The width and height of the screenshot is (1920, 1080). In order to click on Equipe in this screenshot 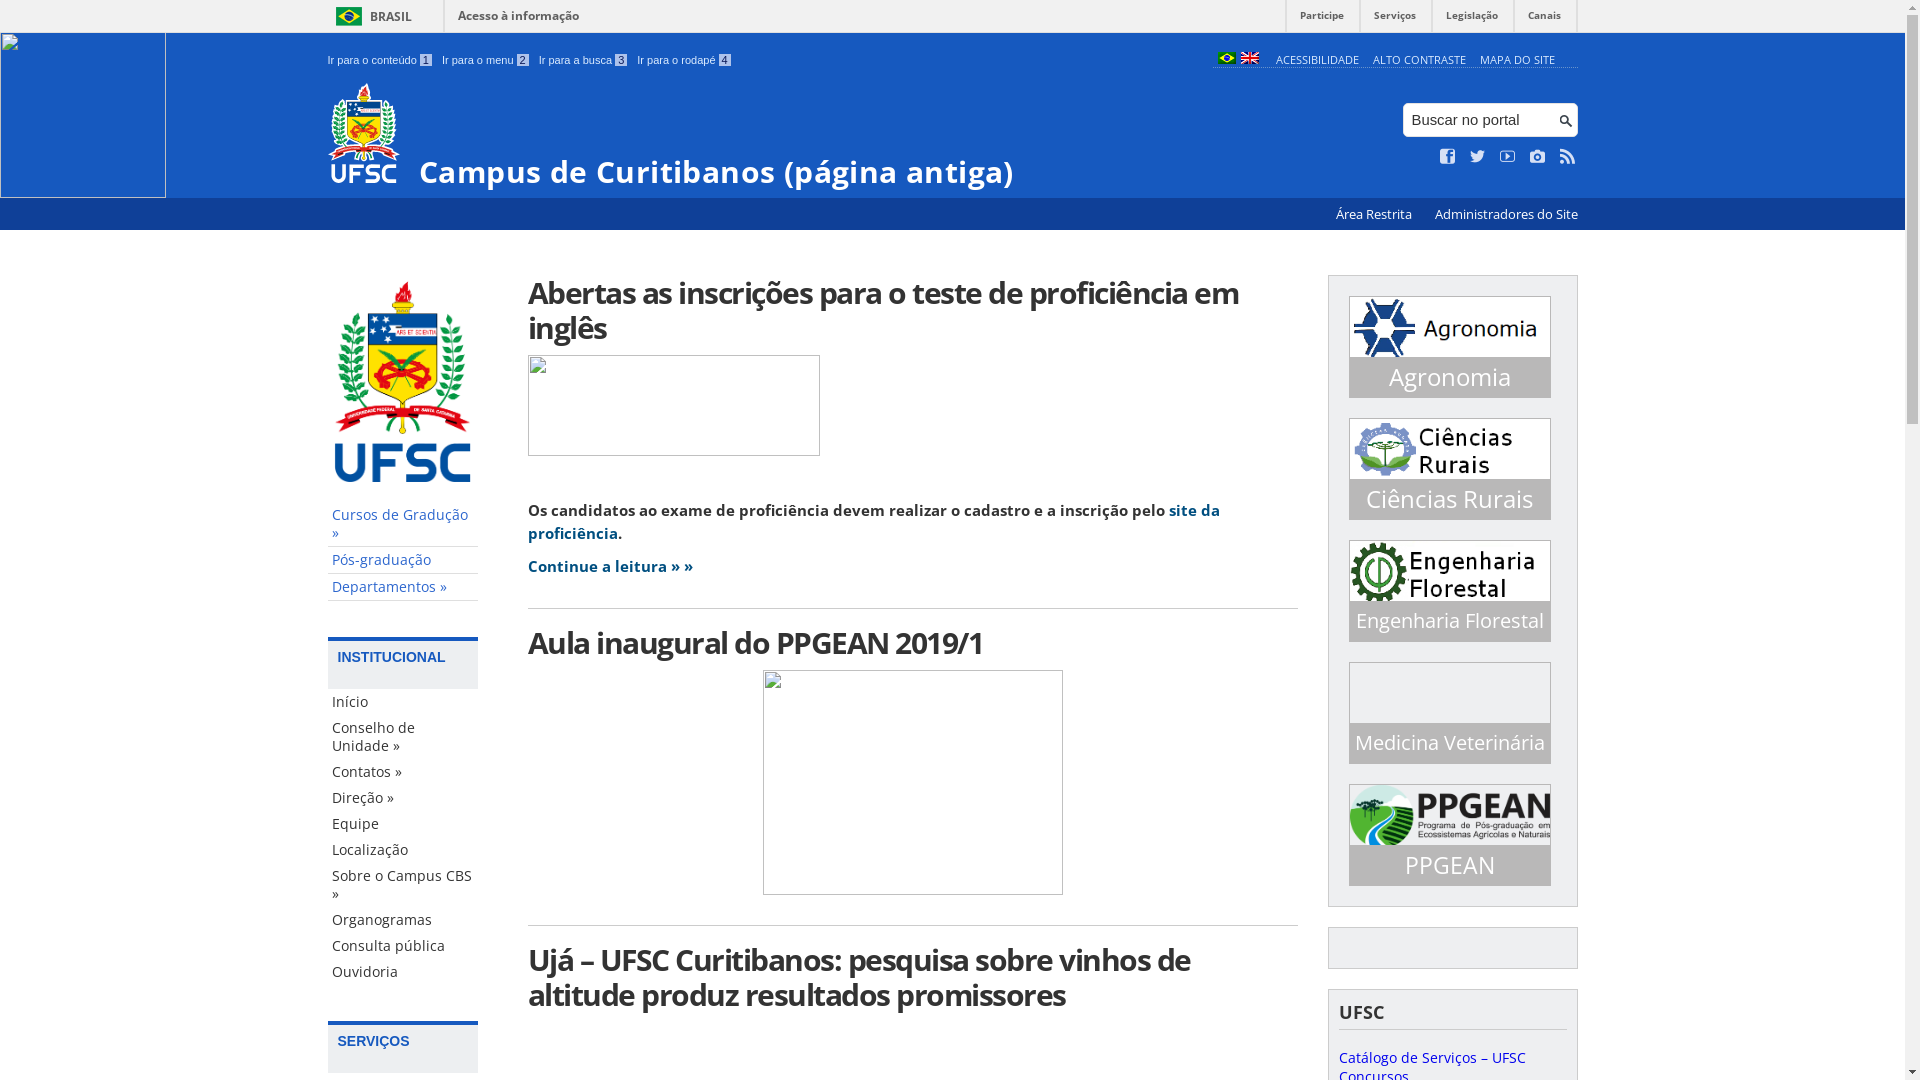, I will do `click(403, 824)`.